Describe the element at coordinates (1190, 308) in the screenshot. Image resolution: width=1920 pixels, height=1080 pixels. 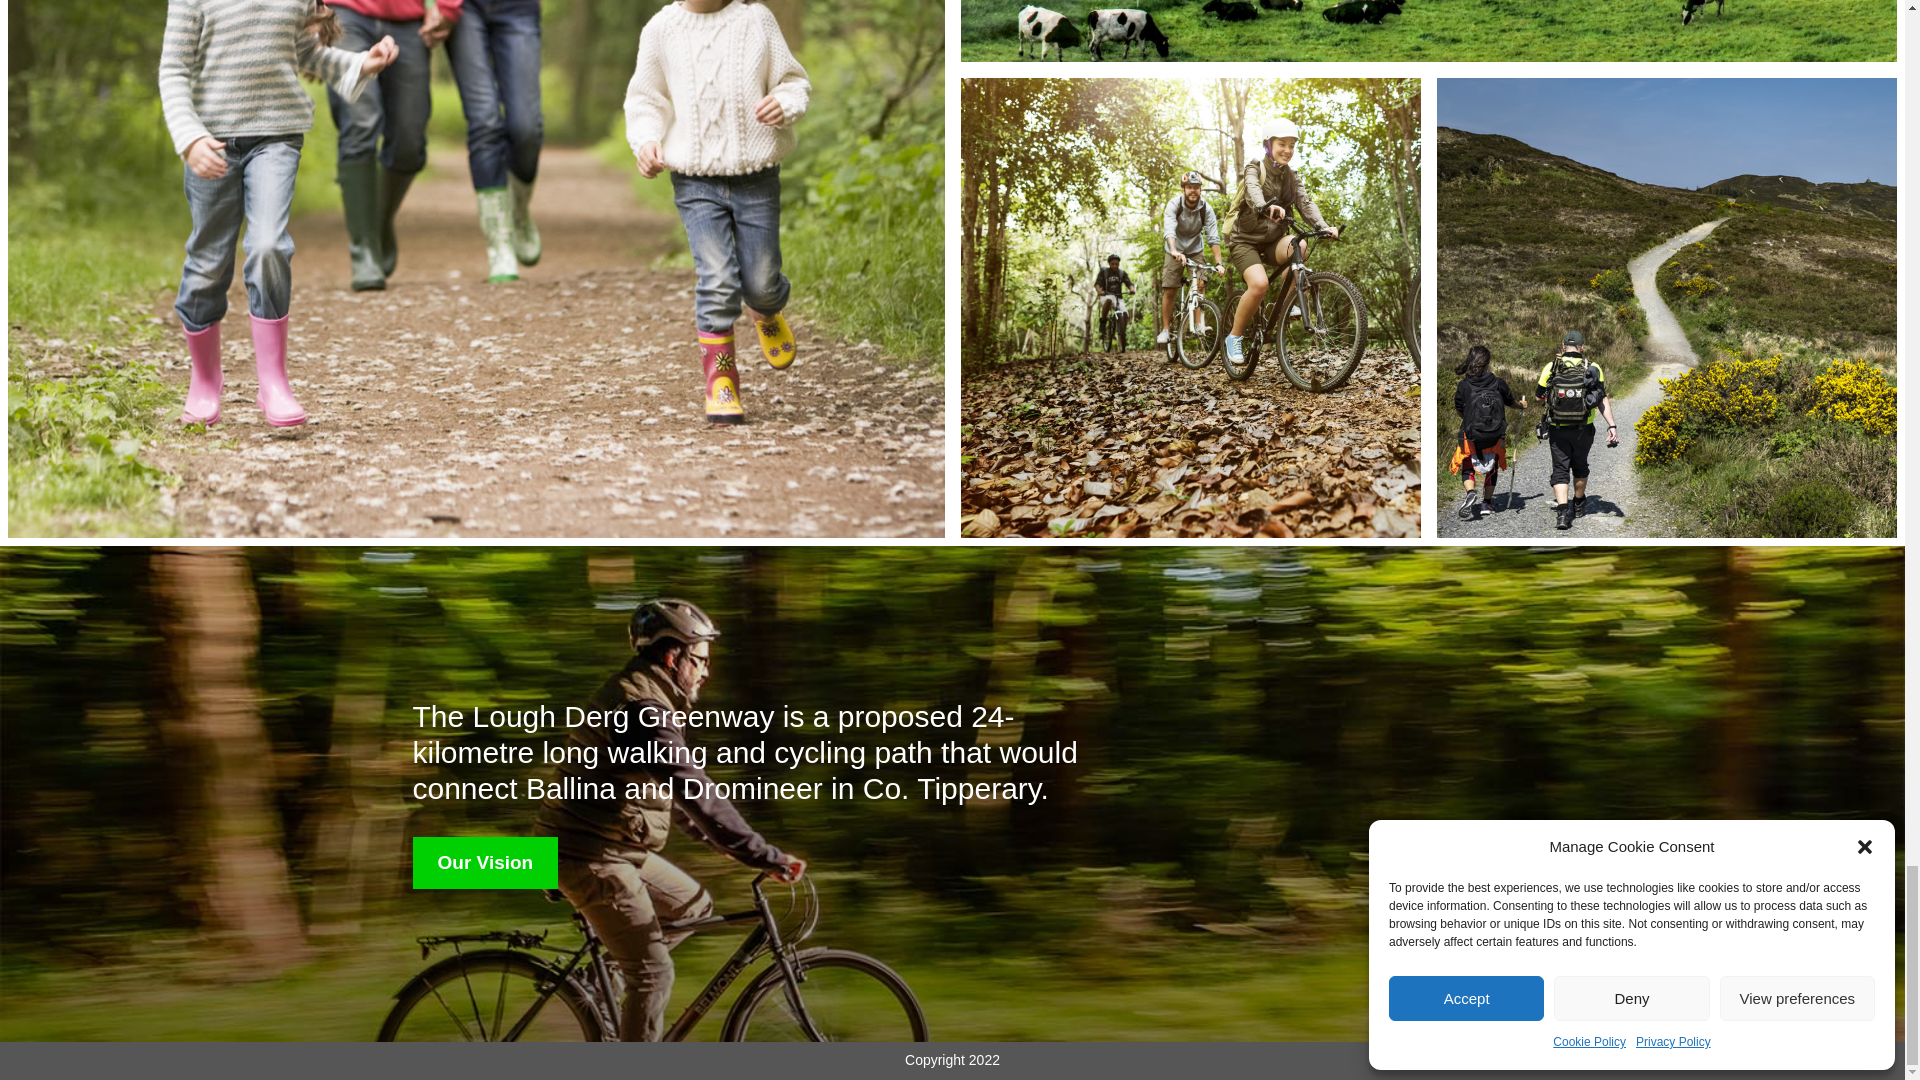
I see `derg3` at that location.